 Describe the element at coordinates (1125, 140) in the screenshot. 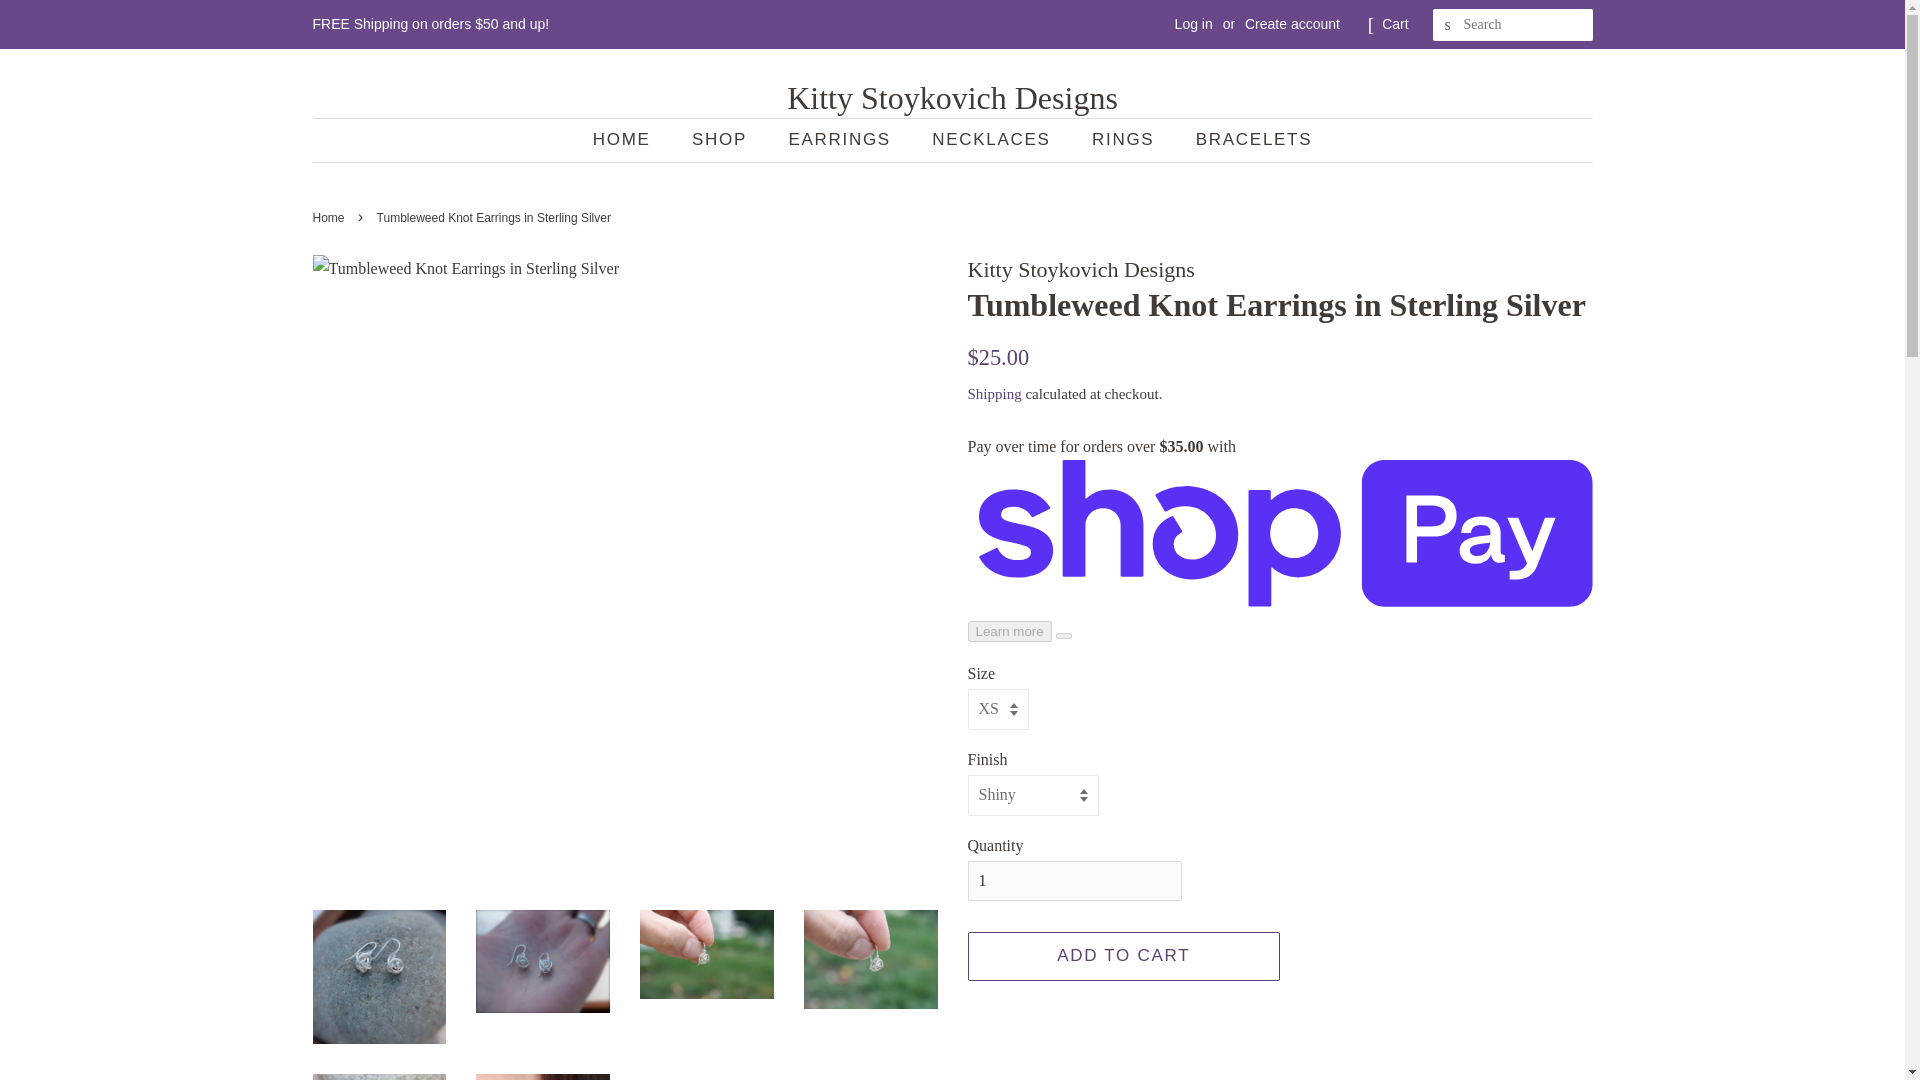

I see `RINGS` at that location.